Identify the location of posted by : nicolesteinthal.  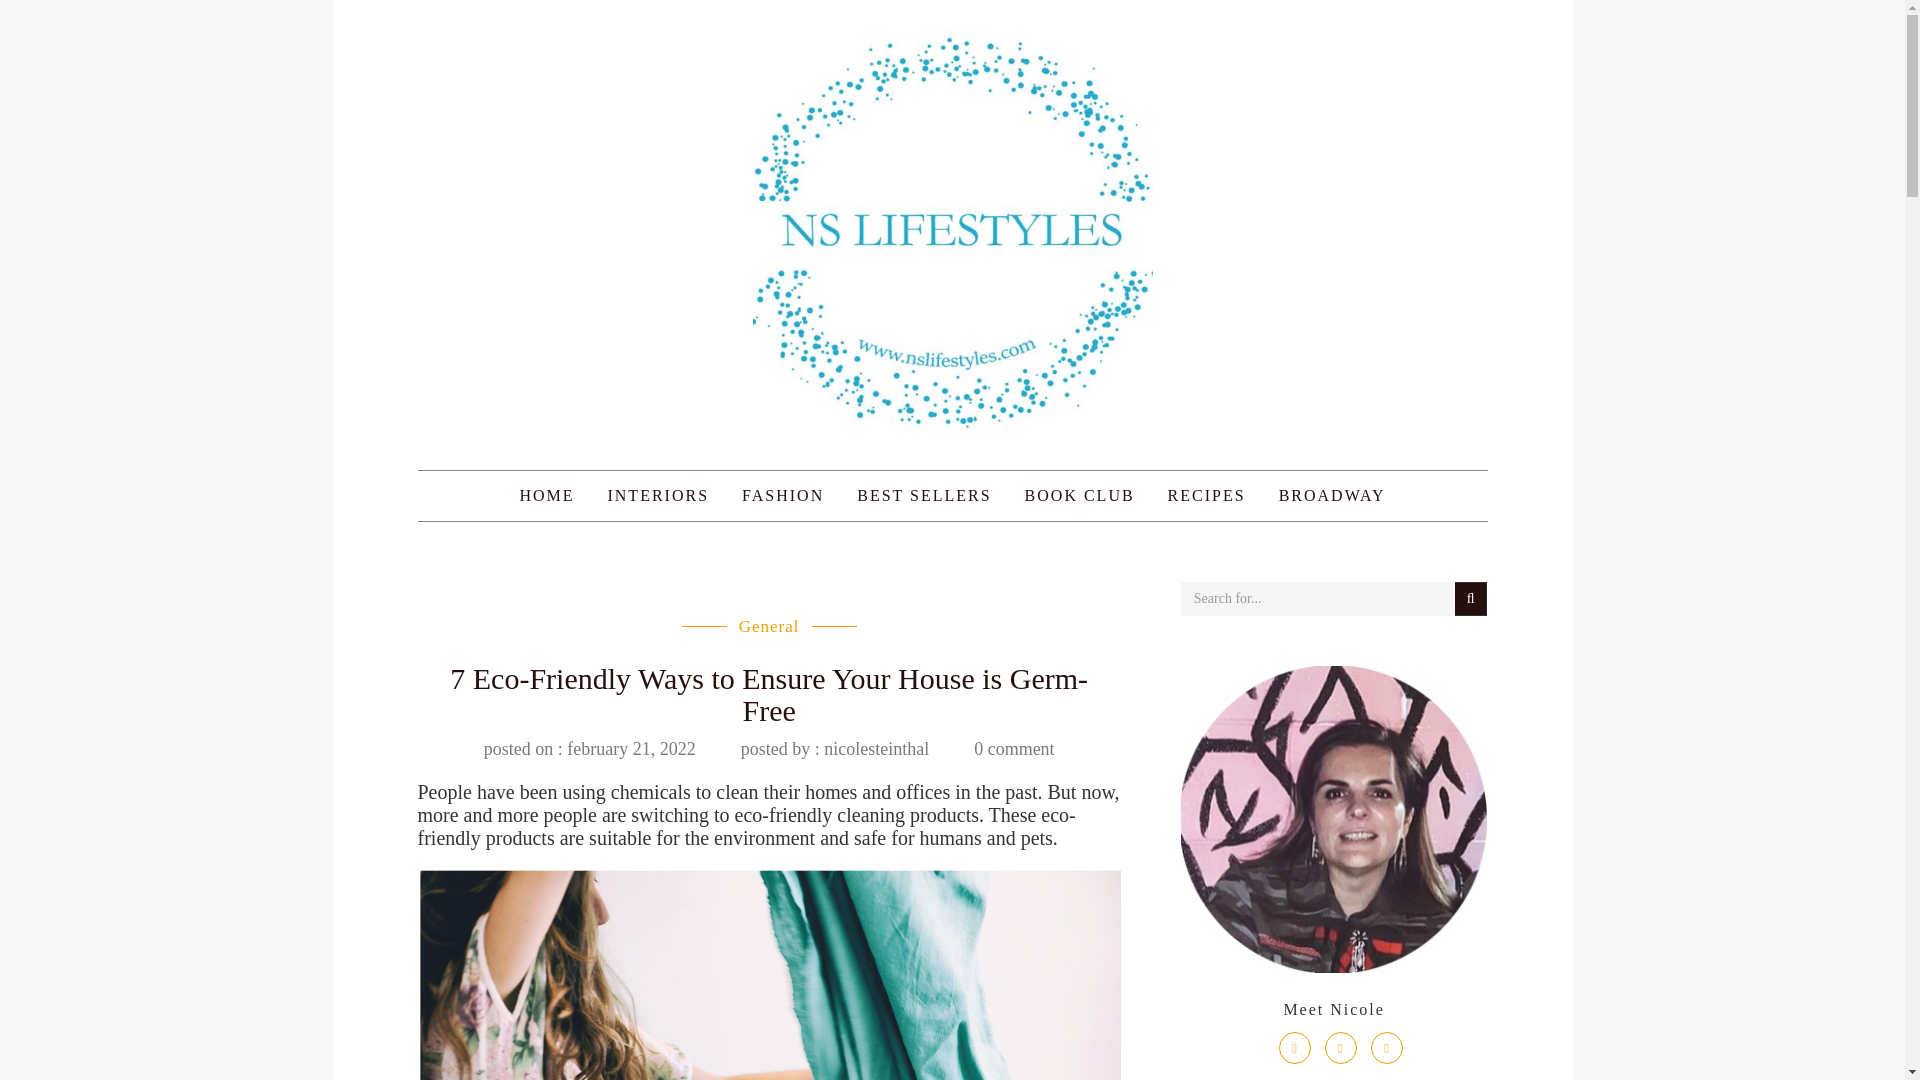
(835, 748).